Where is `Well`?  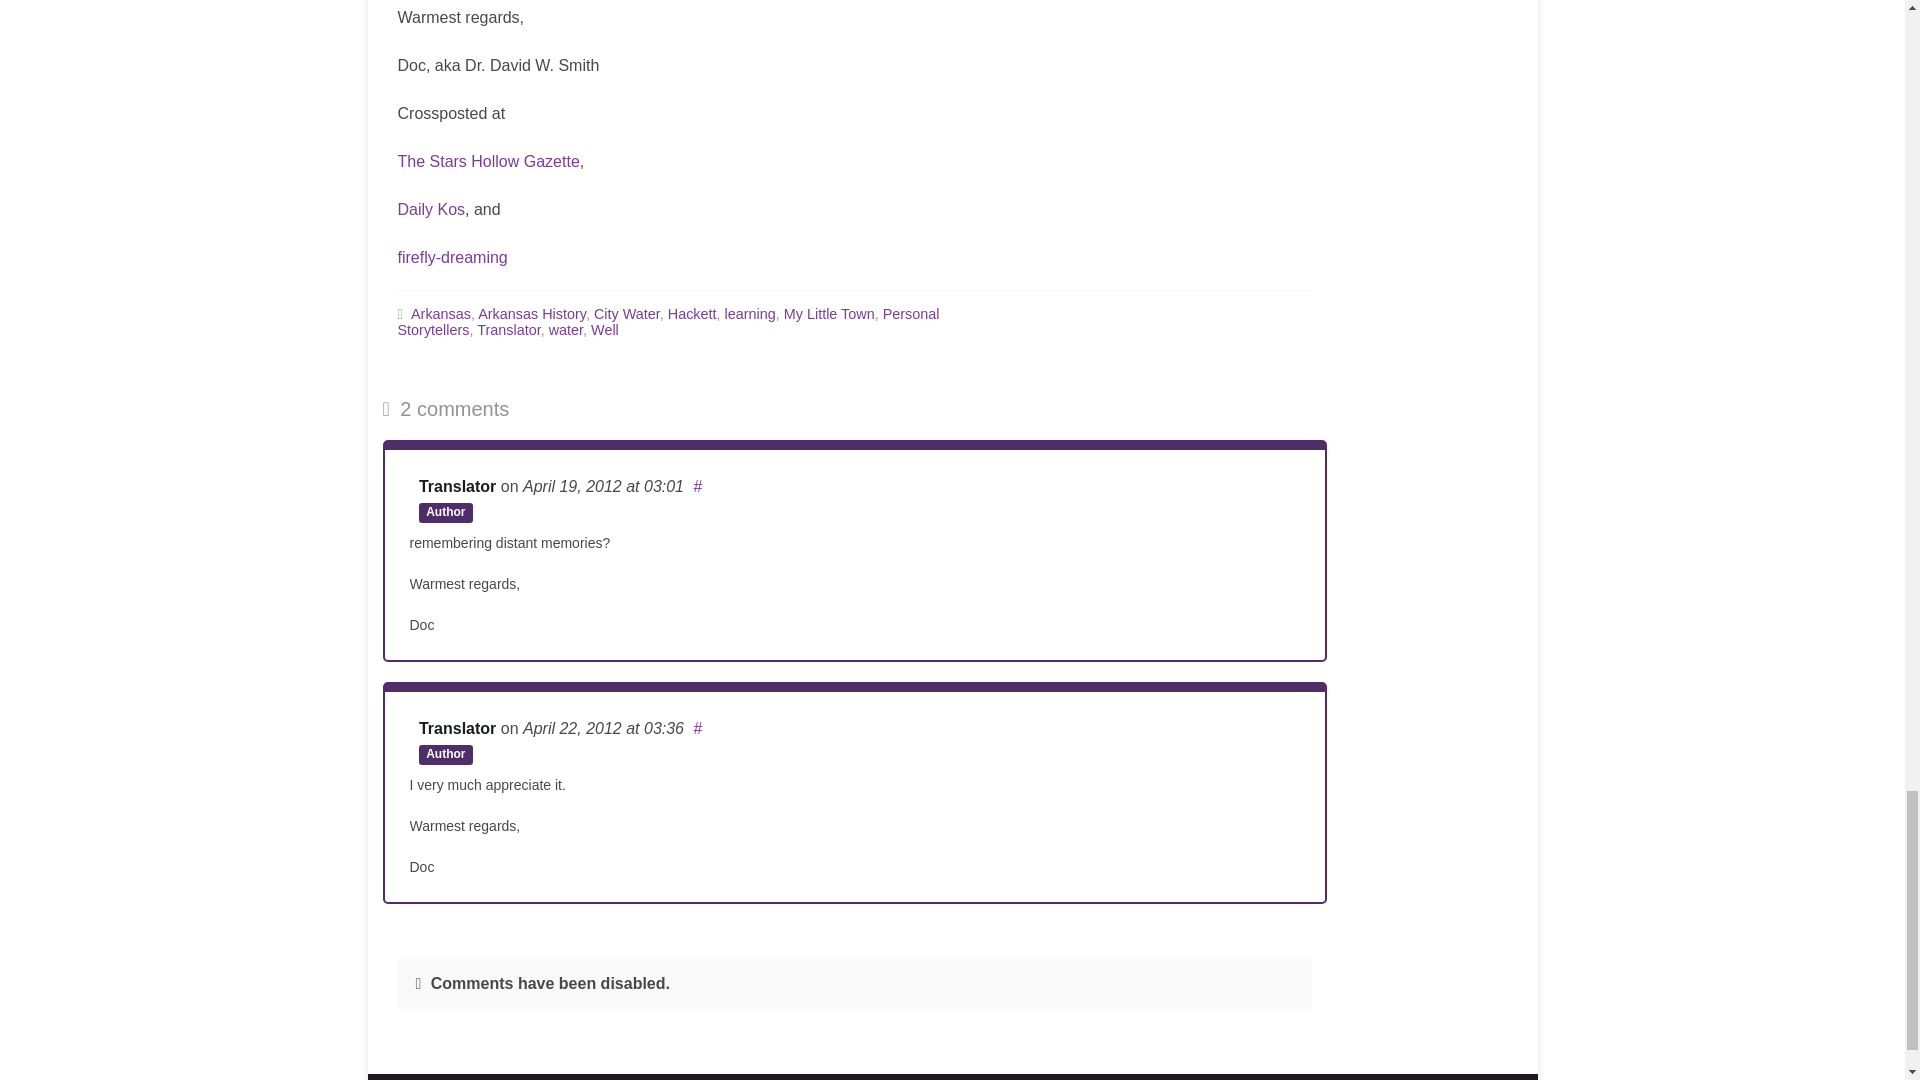 Well is located at coordinates (604, 330).